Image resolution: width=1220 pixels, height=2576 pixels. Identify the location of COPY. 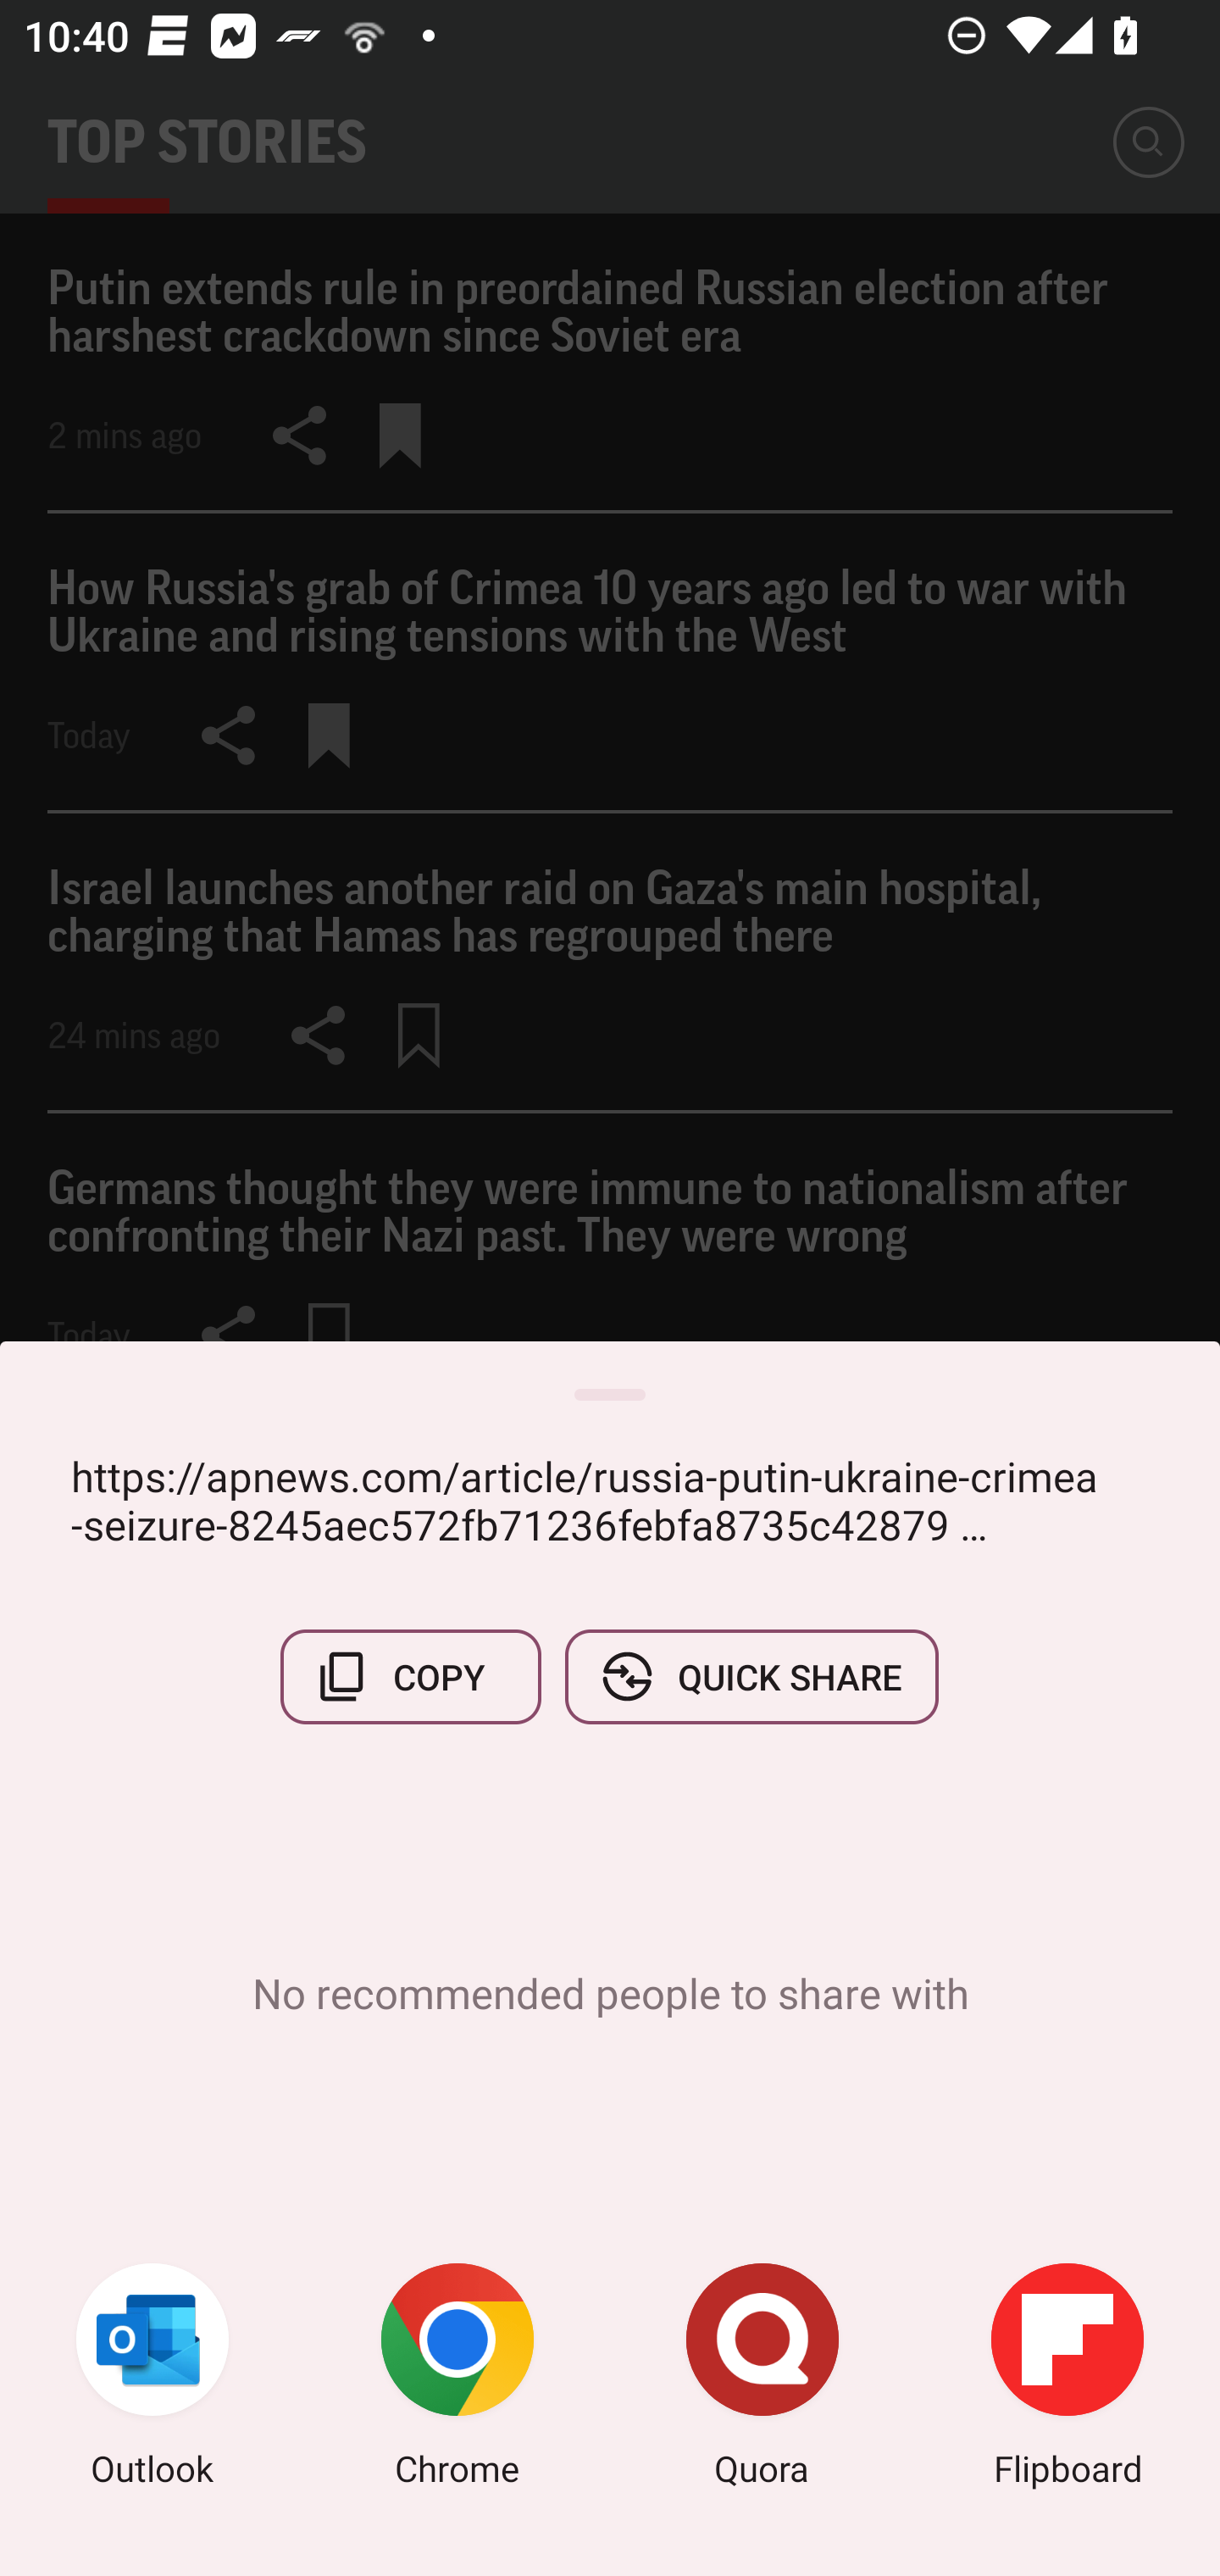
(411, 1676).